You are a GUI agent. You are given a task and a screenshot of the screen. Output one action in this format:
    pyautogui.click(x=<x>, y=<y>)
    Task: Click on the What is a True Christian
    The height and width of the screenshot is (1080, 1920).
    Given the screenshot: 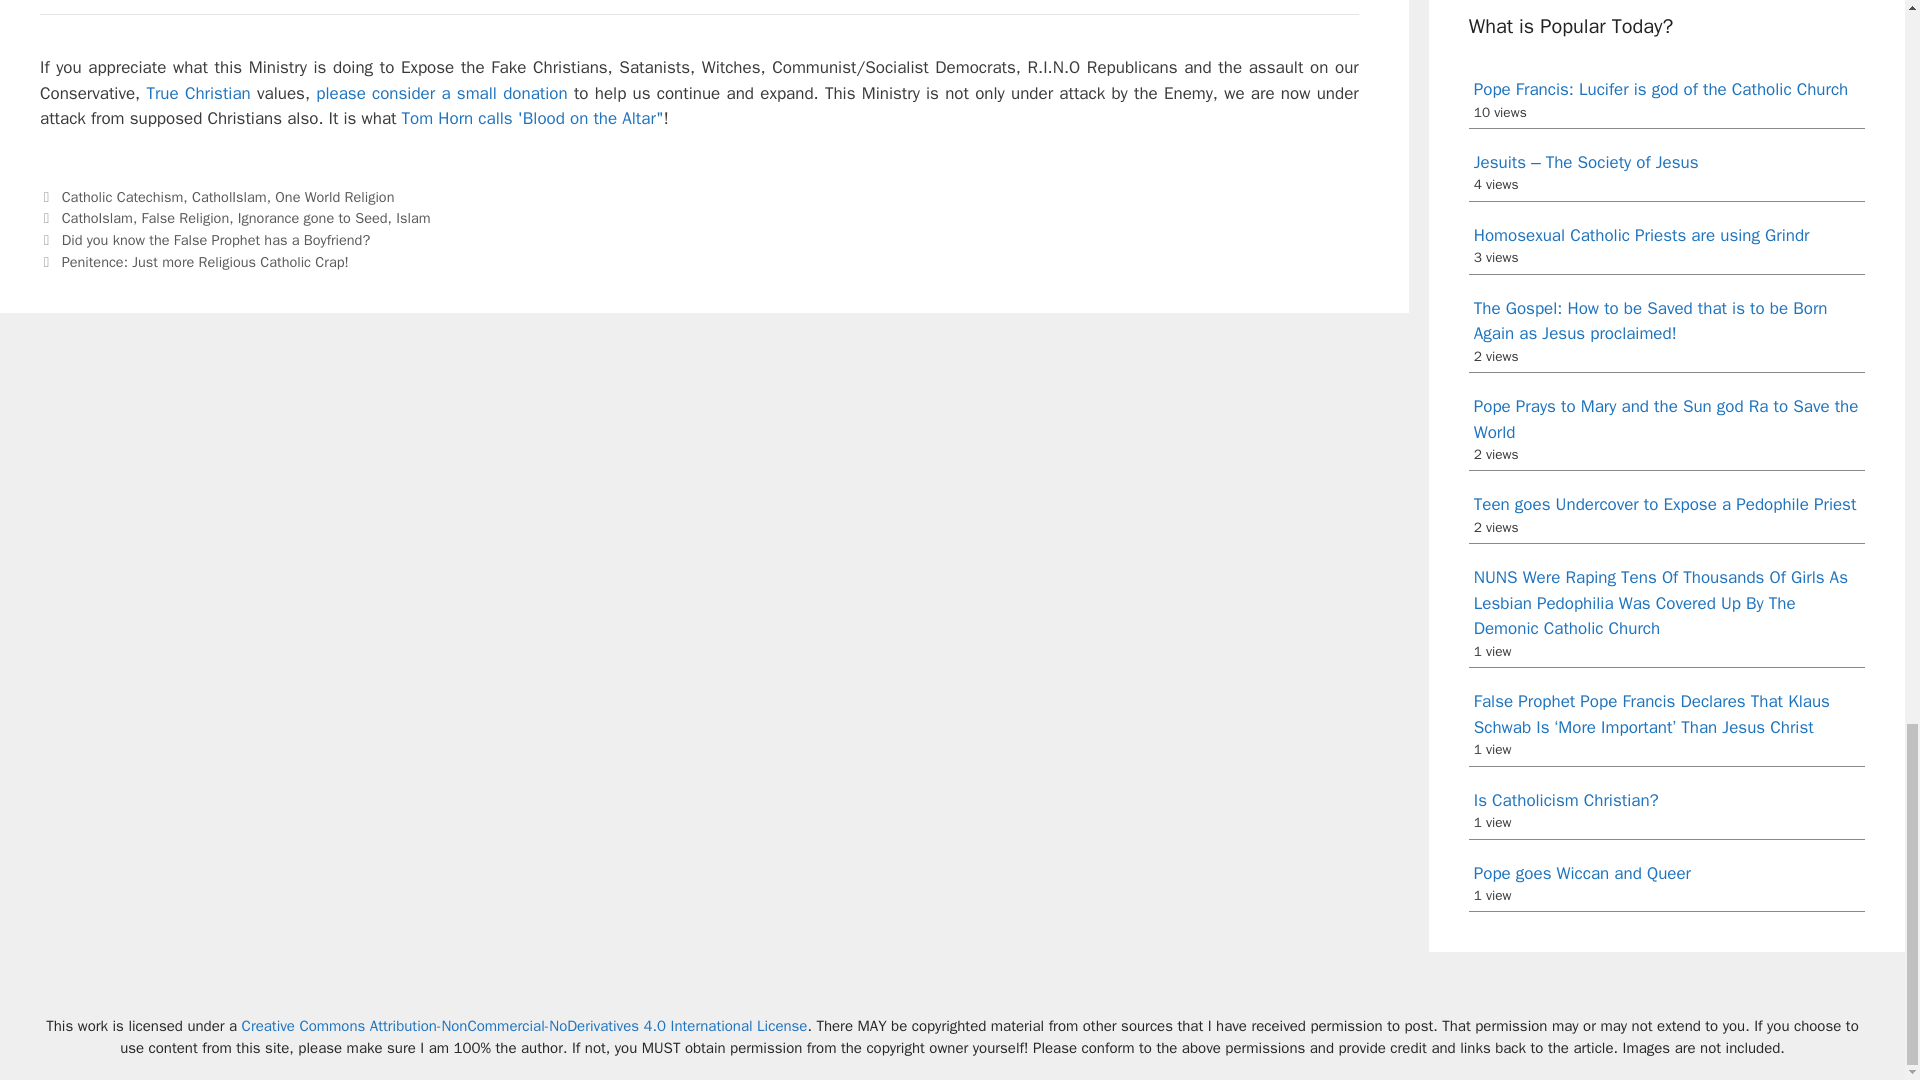 What is the action you would take?
    pyautogui.click(x=197, y=93)
    